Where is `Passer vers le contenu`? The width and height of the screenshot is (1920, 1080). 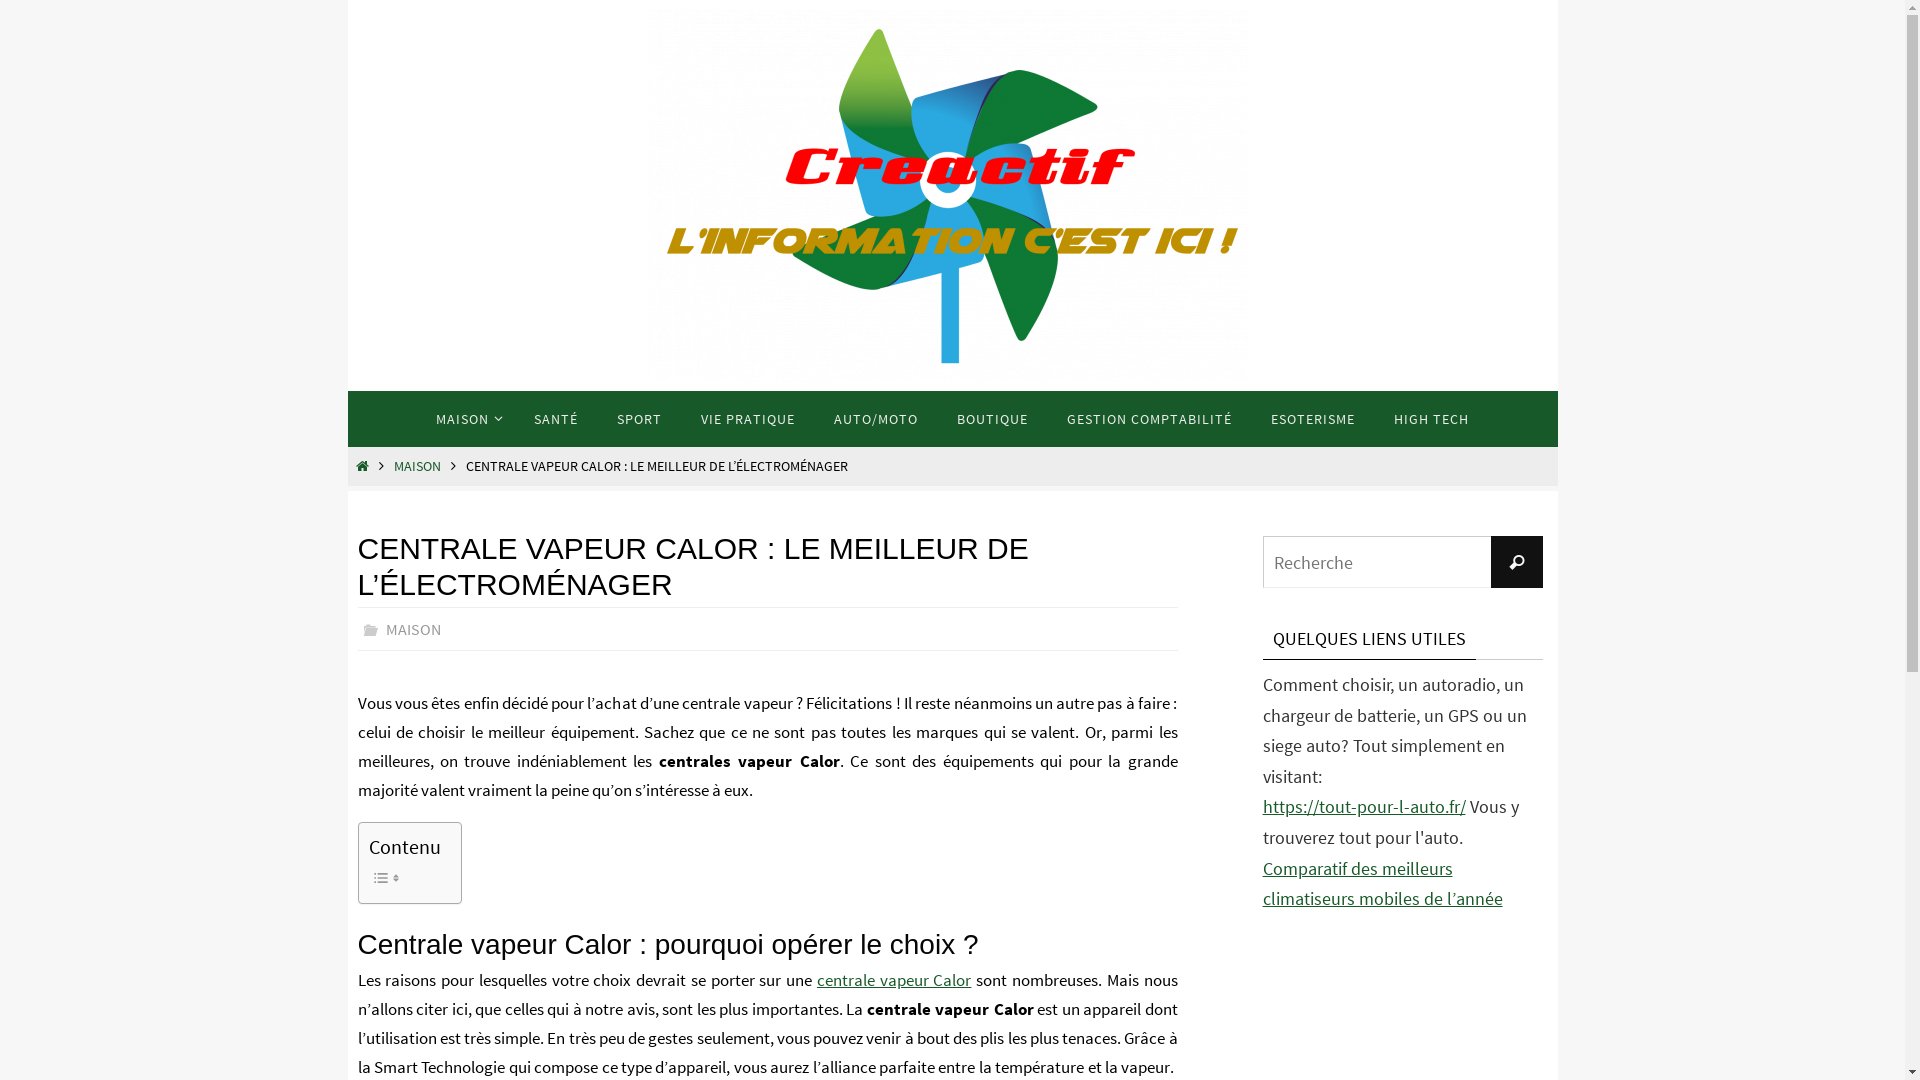 Passer vers le contenu is located at coordinates (346, 438).